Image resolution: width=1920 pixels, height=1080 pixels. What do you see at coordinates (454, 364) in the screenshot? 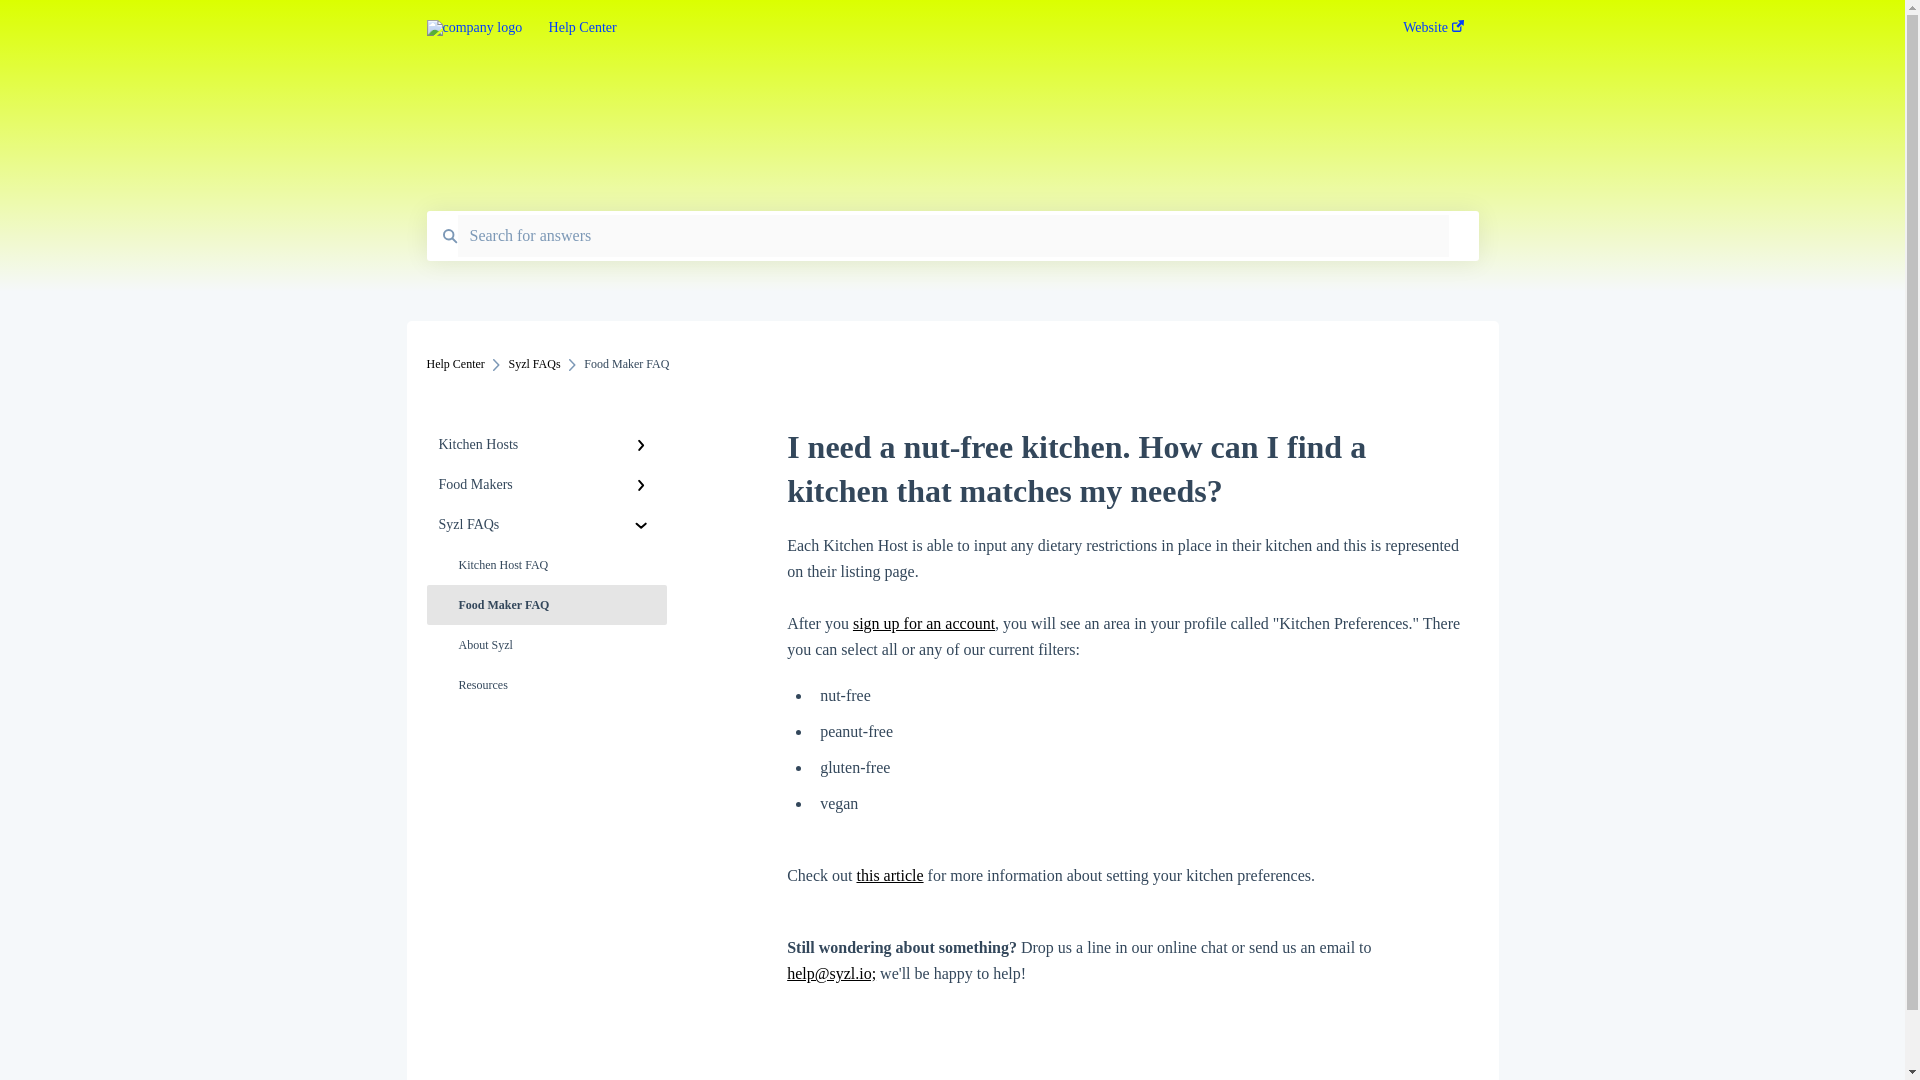
I see `Help Center` at bounding box center [454, 364].